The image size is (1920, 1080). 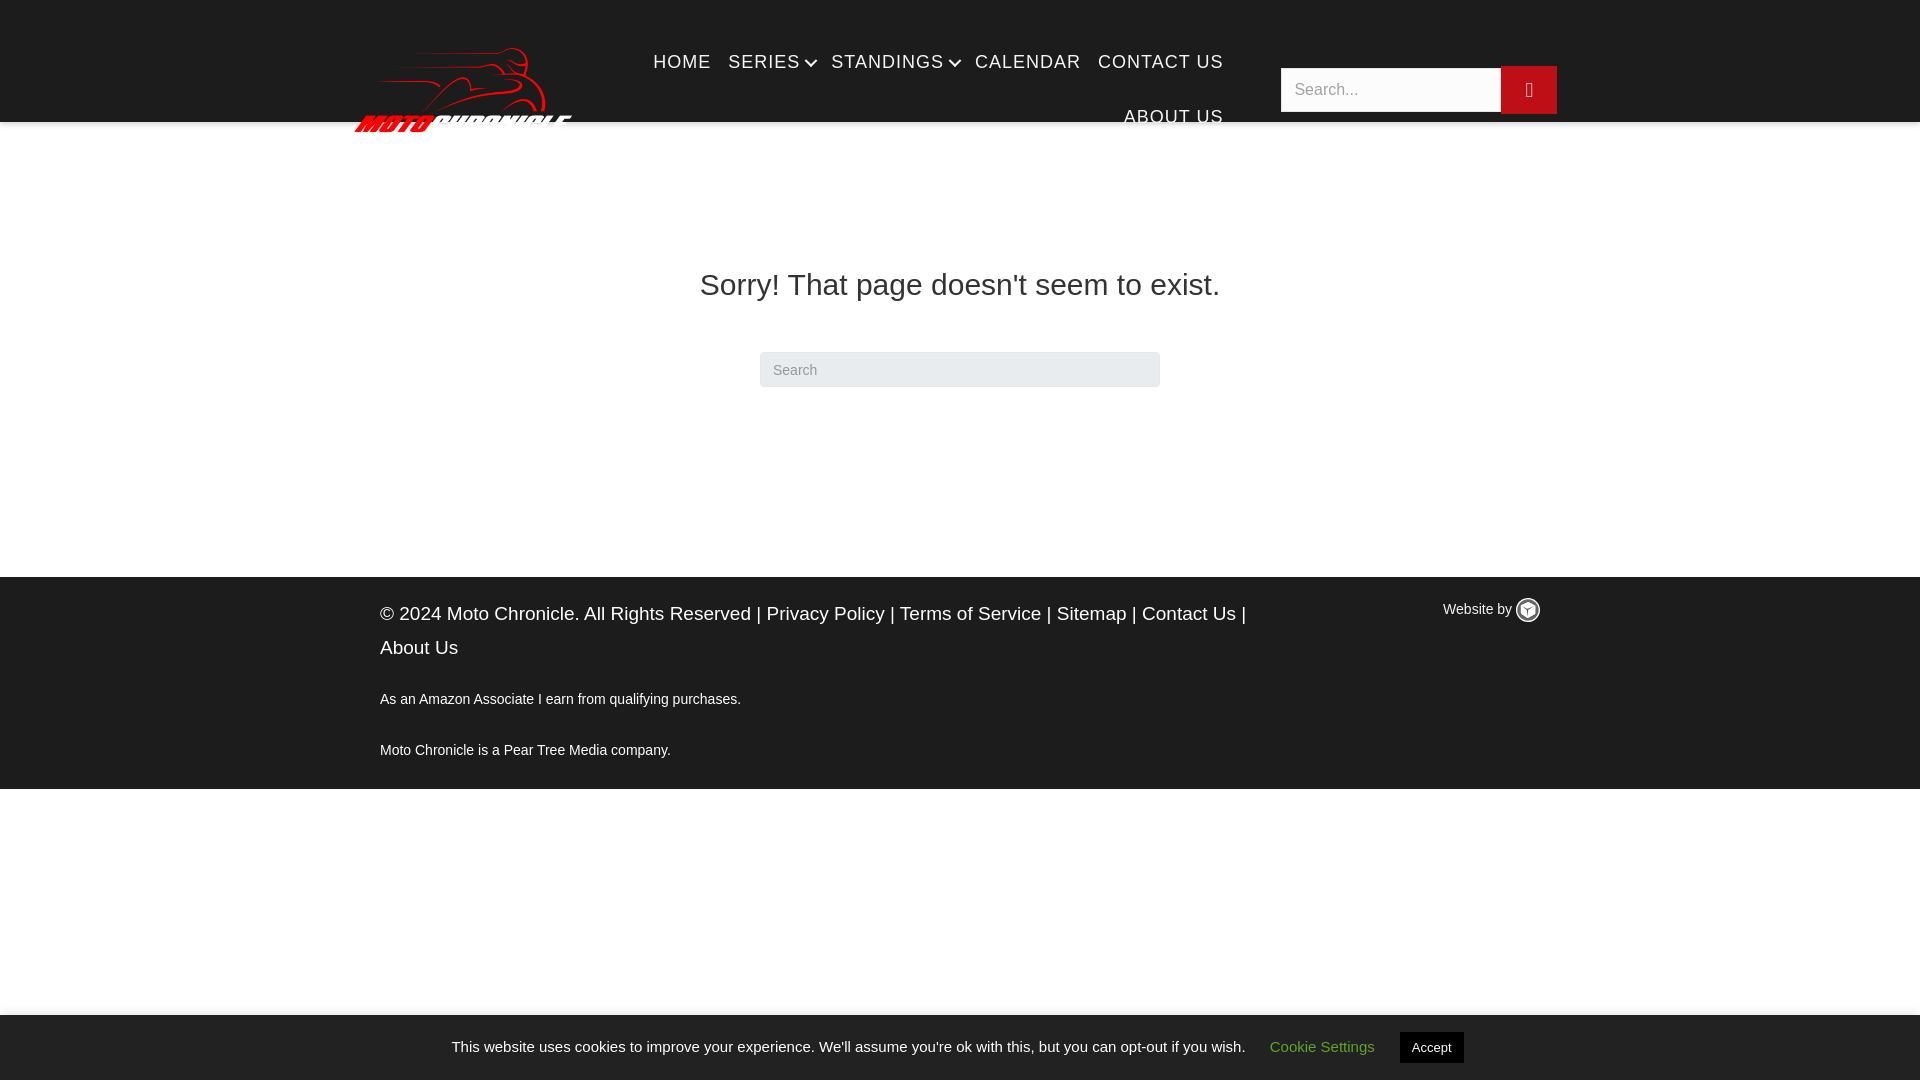 I want to click on SERIES, so click(x=770, y=62).